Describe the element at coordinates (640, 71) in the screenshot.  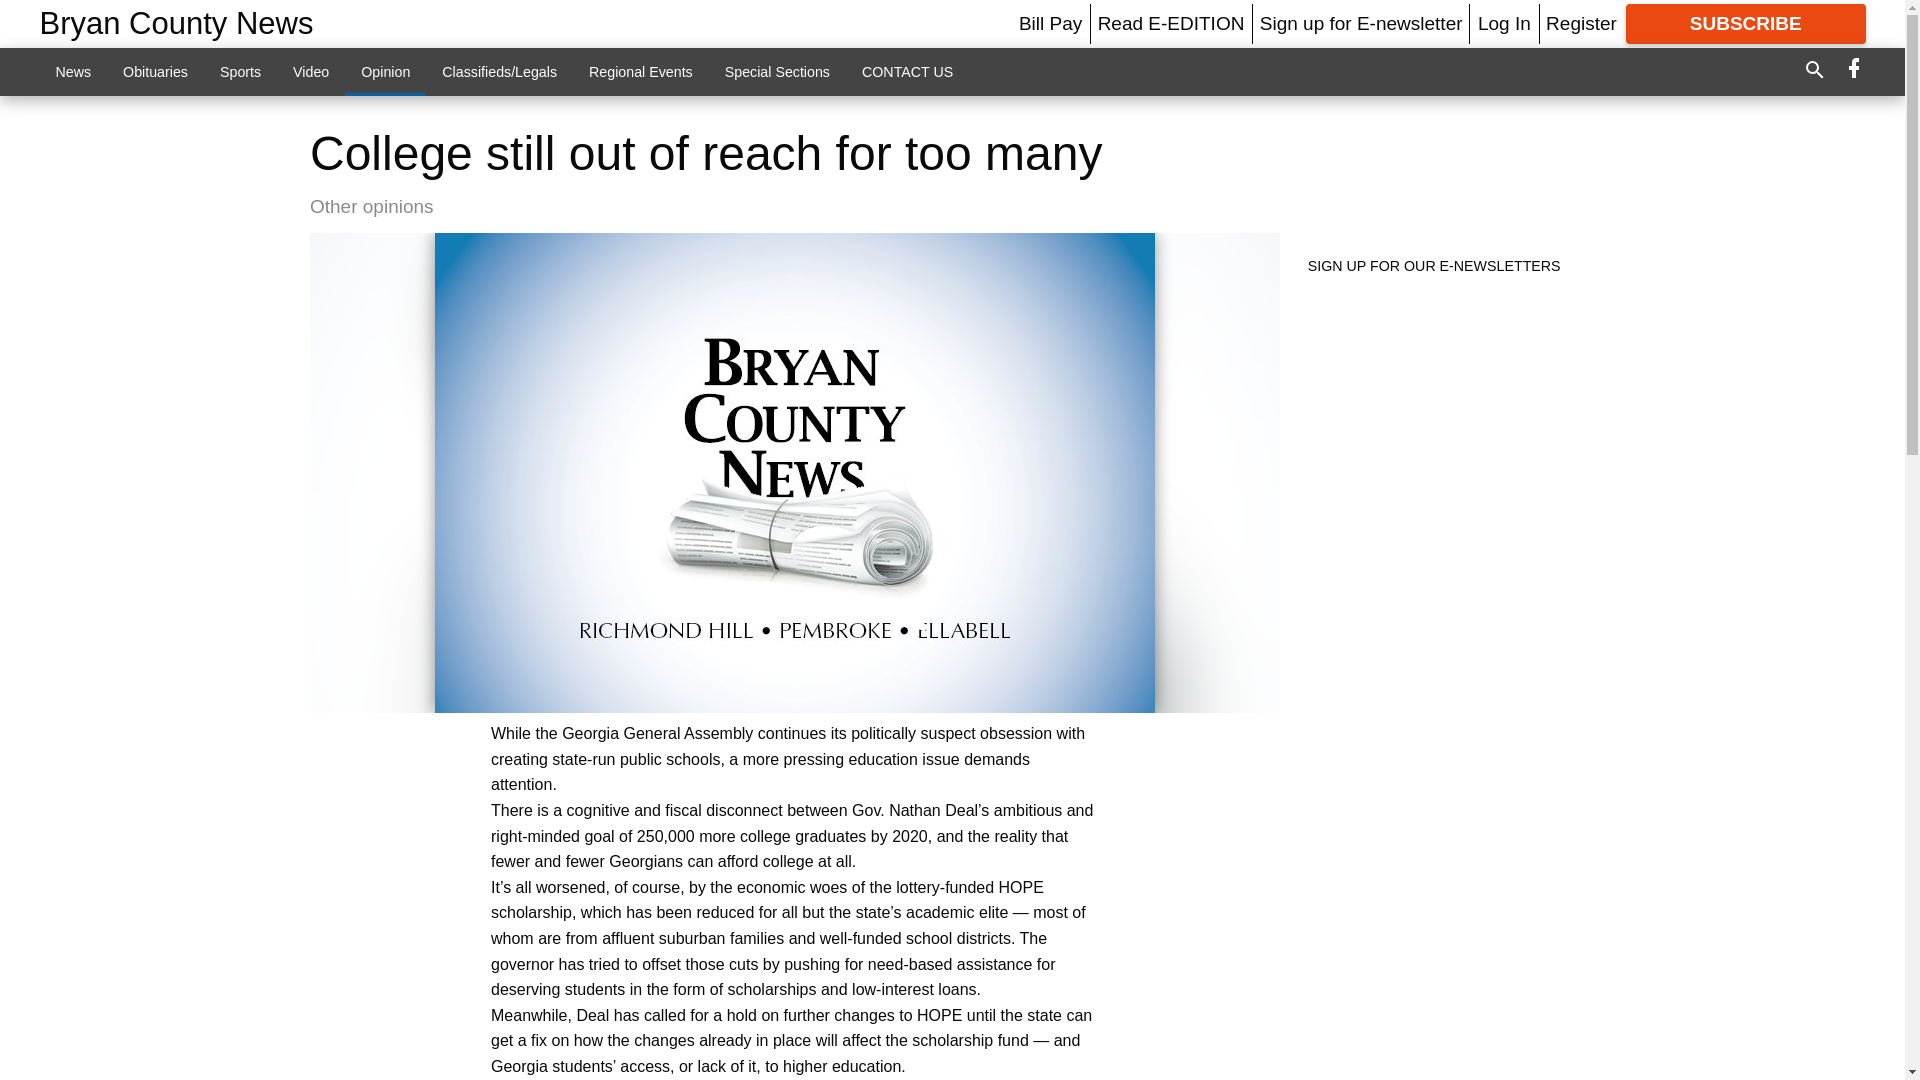
I see `Regional Events` at that location.